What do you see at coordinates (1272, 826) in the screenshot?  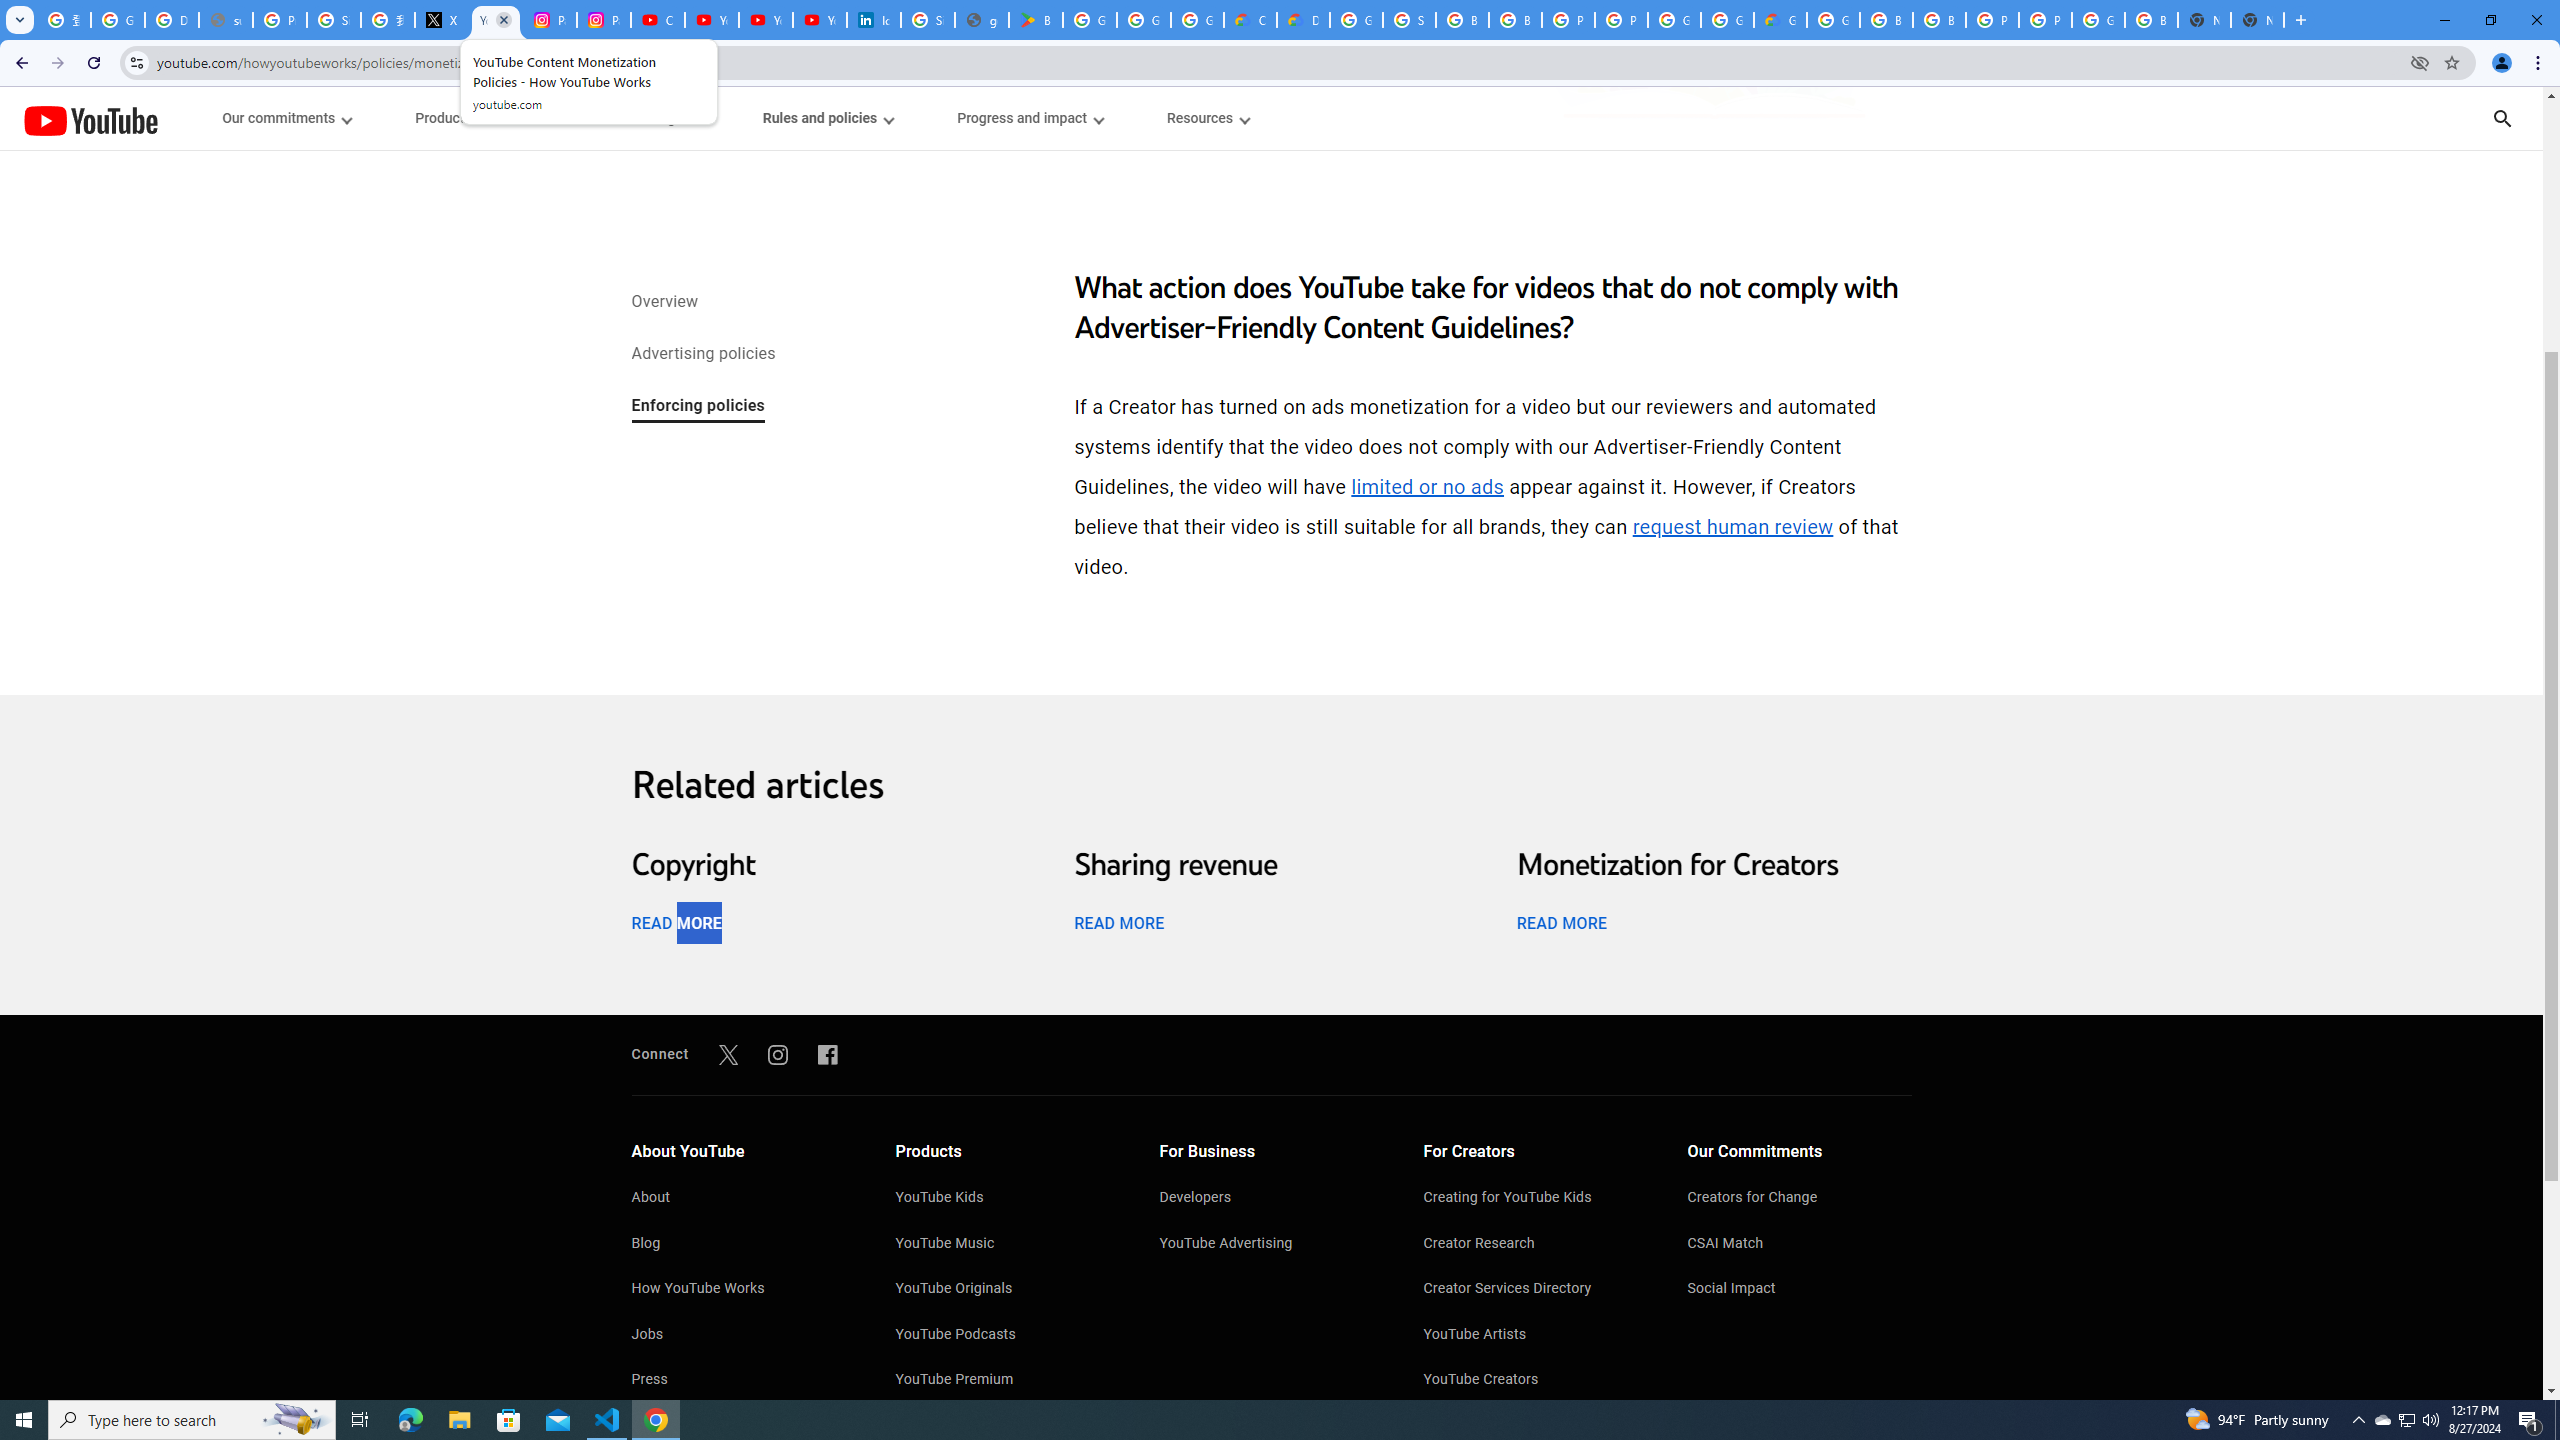 I see `Play` at bounding box center [1272, 826].